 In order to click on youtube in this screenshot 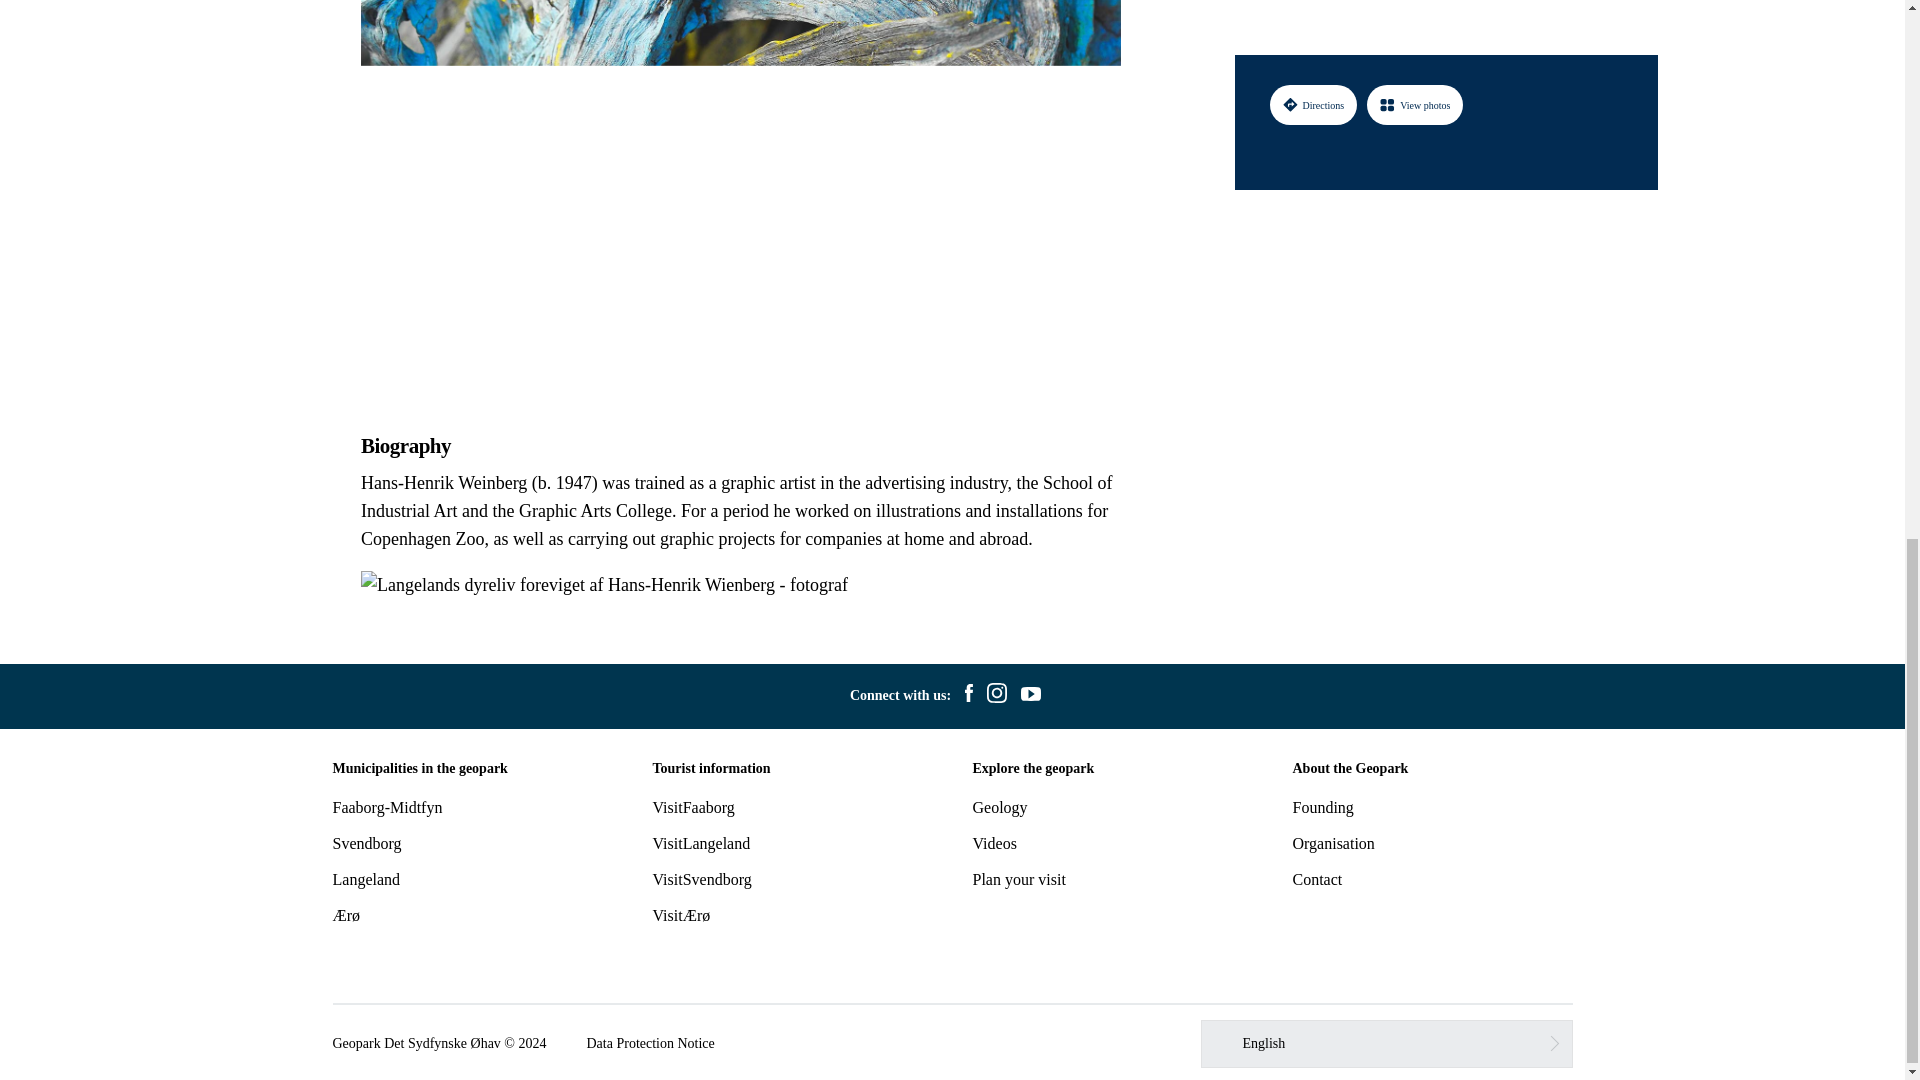, I will do `click(1030, 696)`.